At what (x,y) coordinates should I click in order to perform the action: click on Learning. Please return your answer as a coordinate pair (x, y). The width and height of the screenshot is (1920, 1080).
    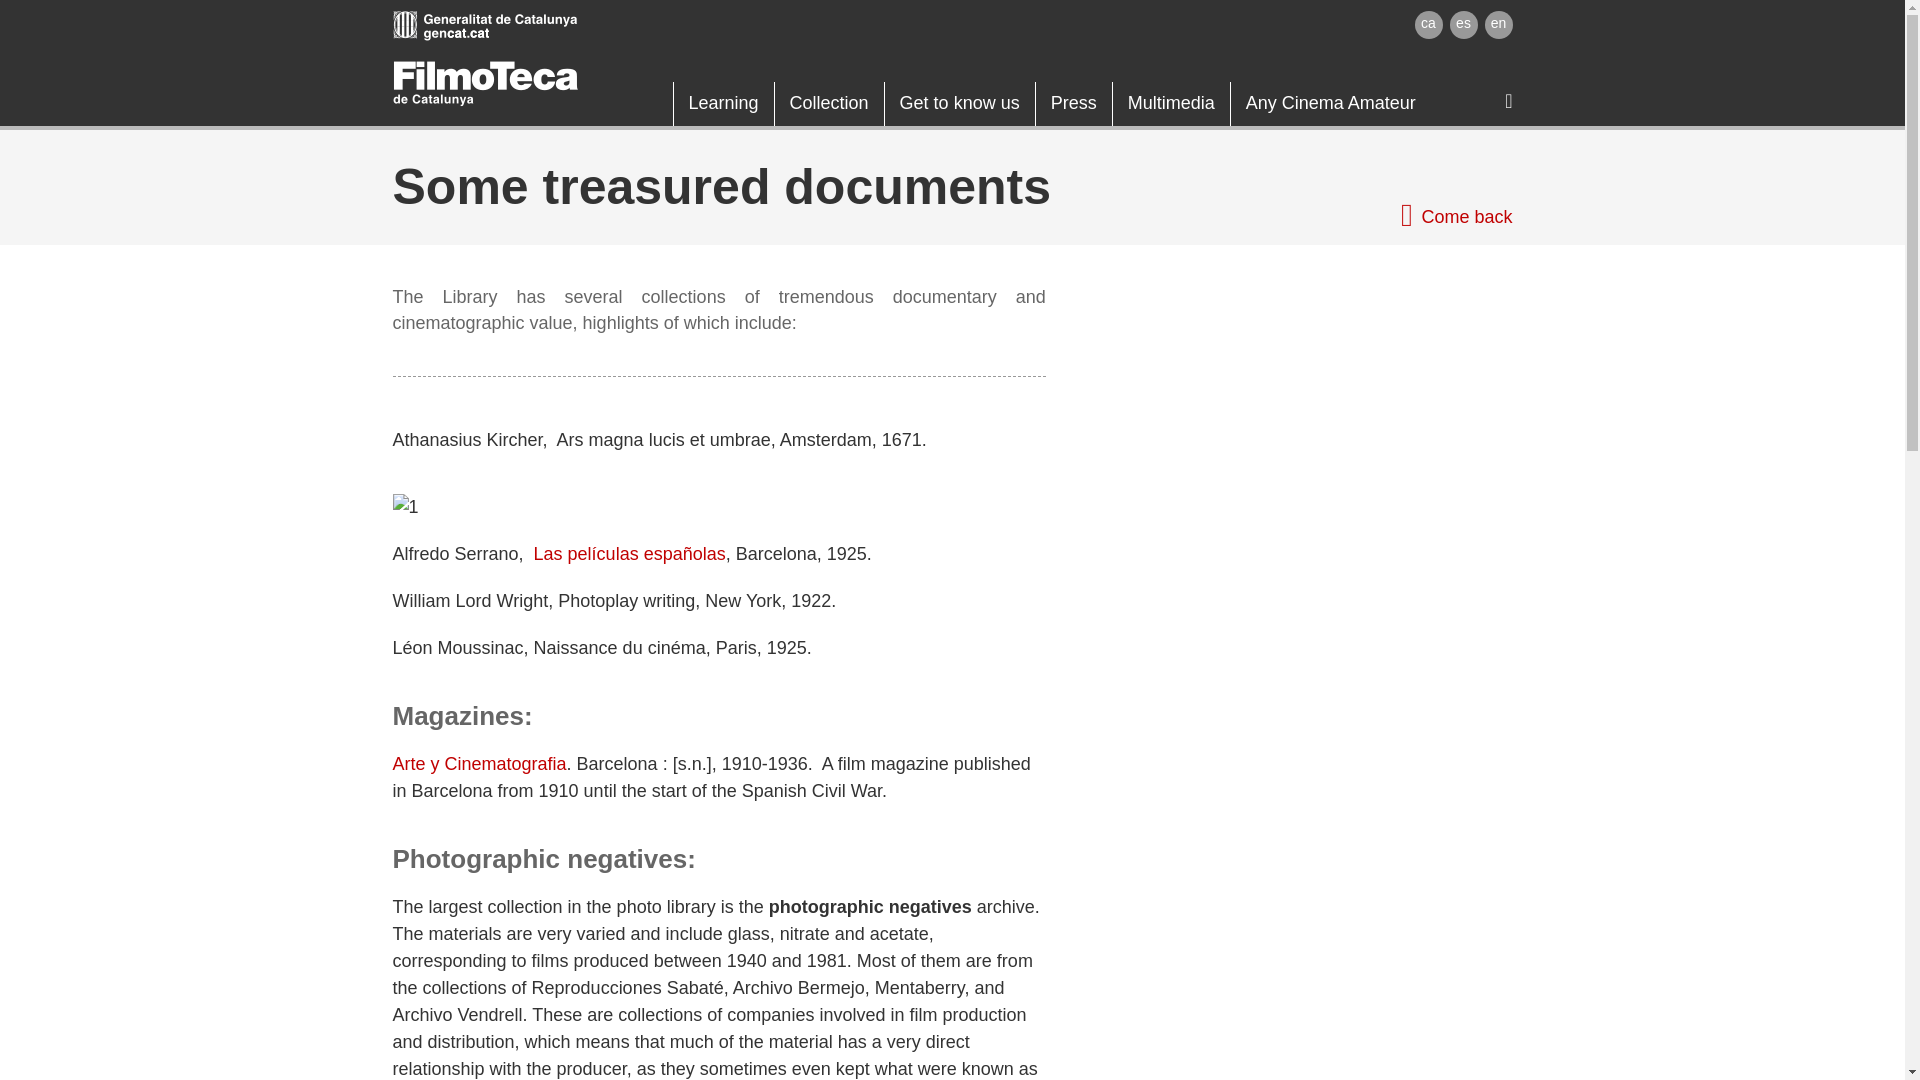
    Looking at the image, I should click on (723, 104).